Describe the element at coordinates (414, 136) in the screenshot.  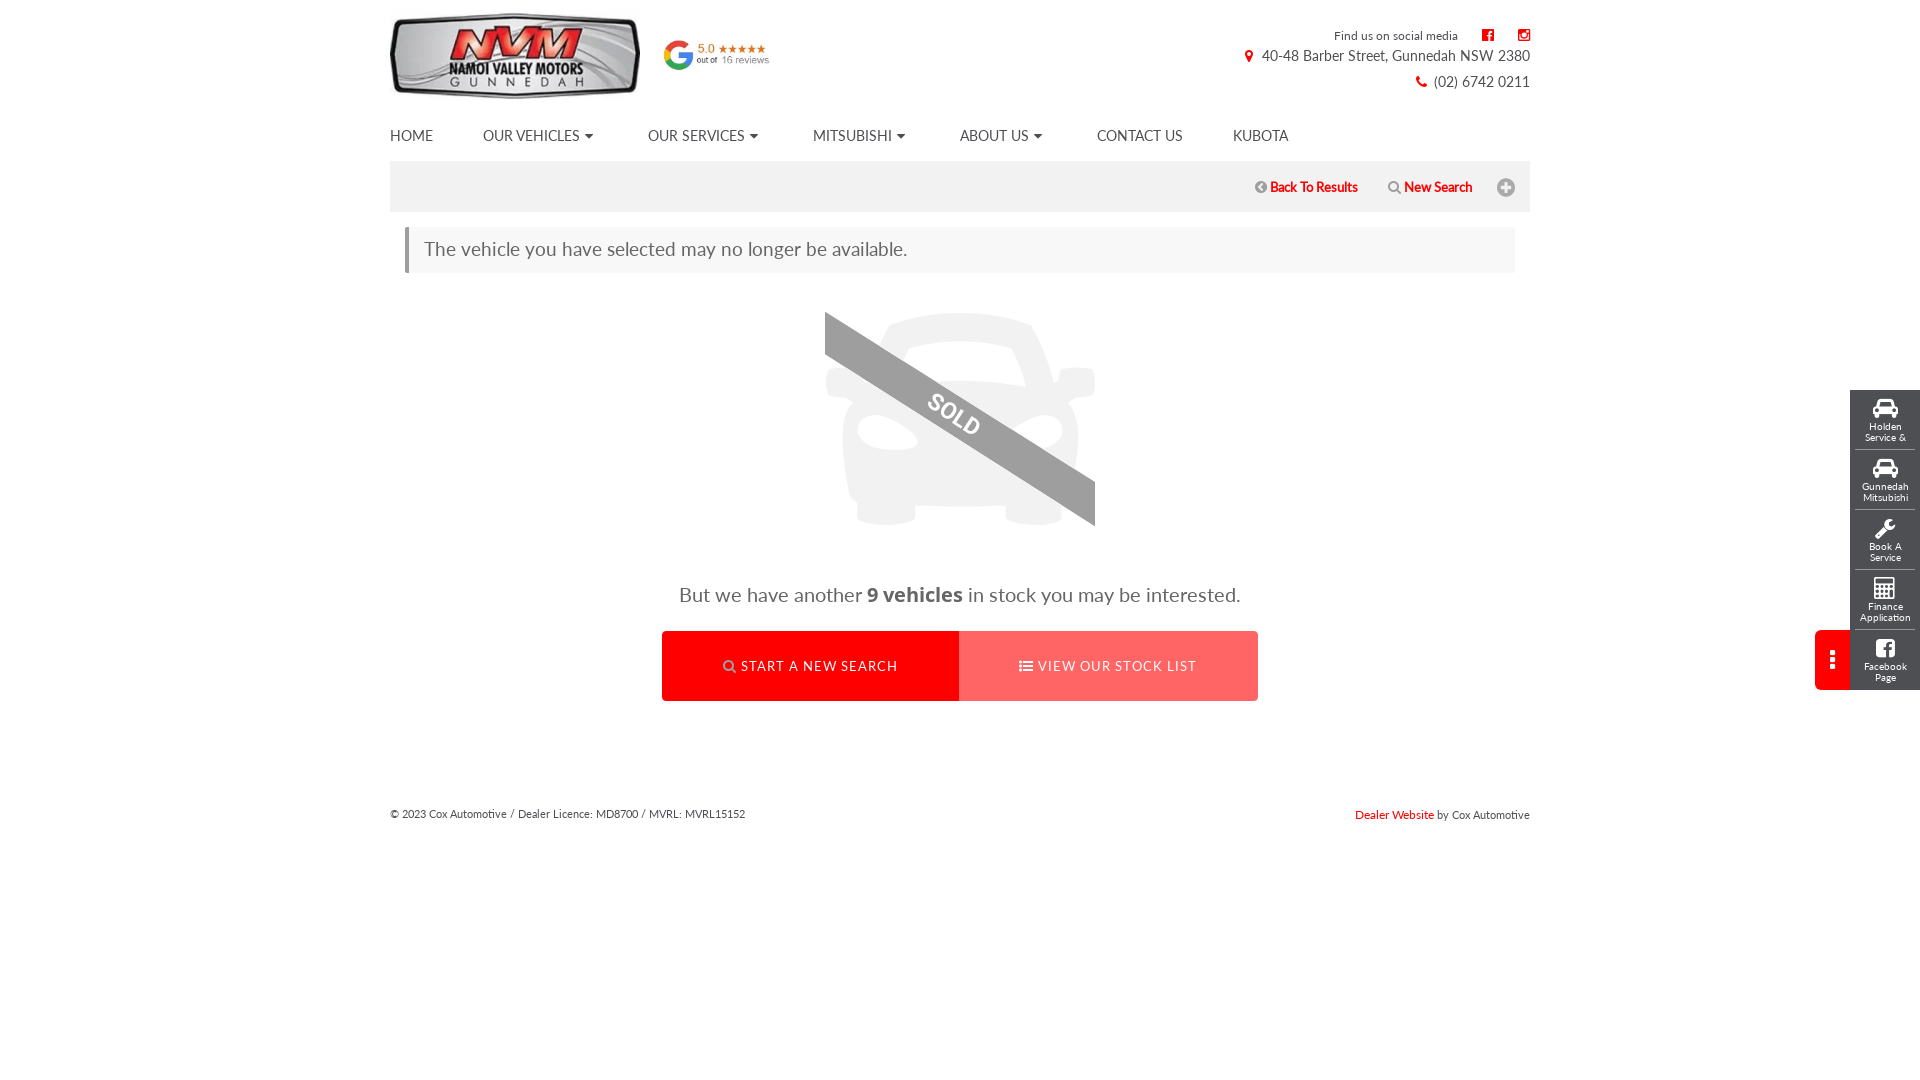
I see `HOME` at that location.